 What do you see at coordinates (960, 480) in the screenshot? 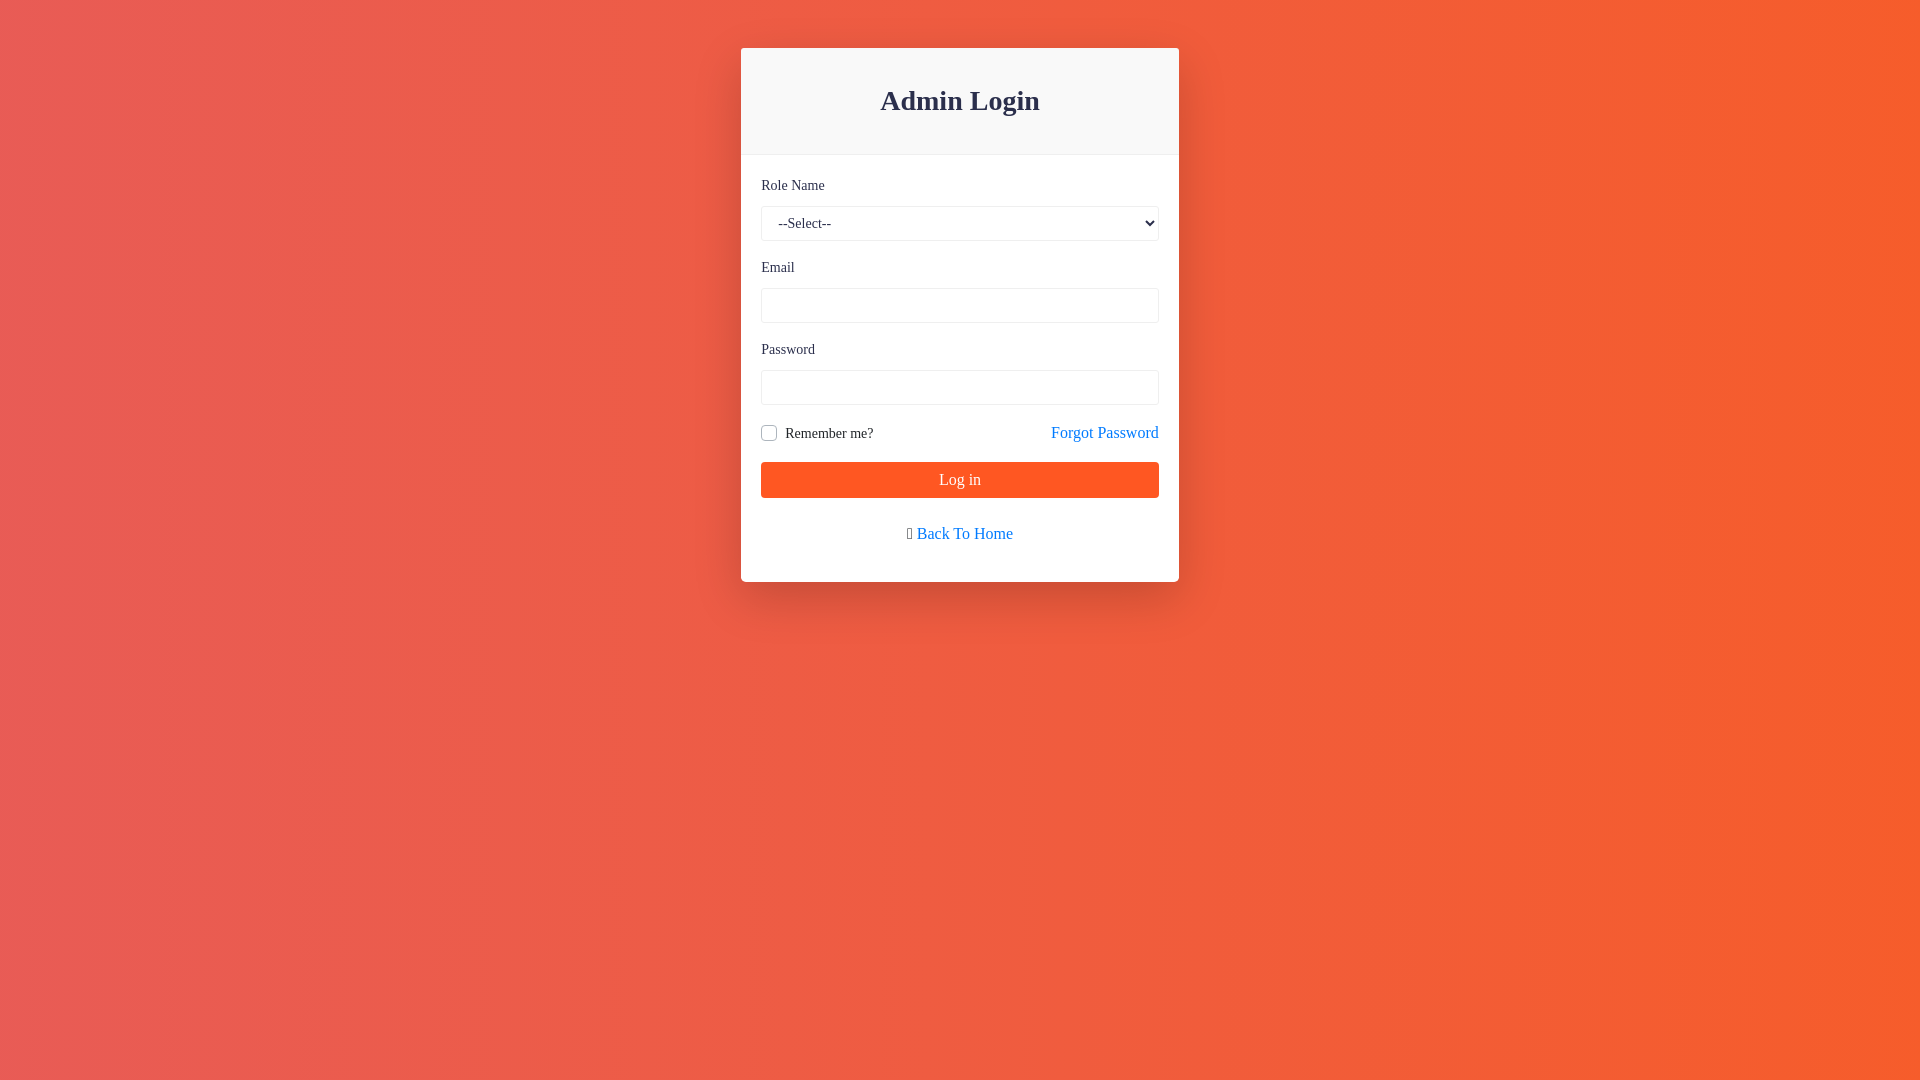
I see `Log in` at bounding box center [960, 480].